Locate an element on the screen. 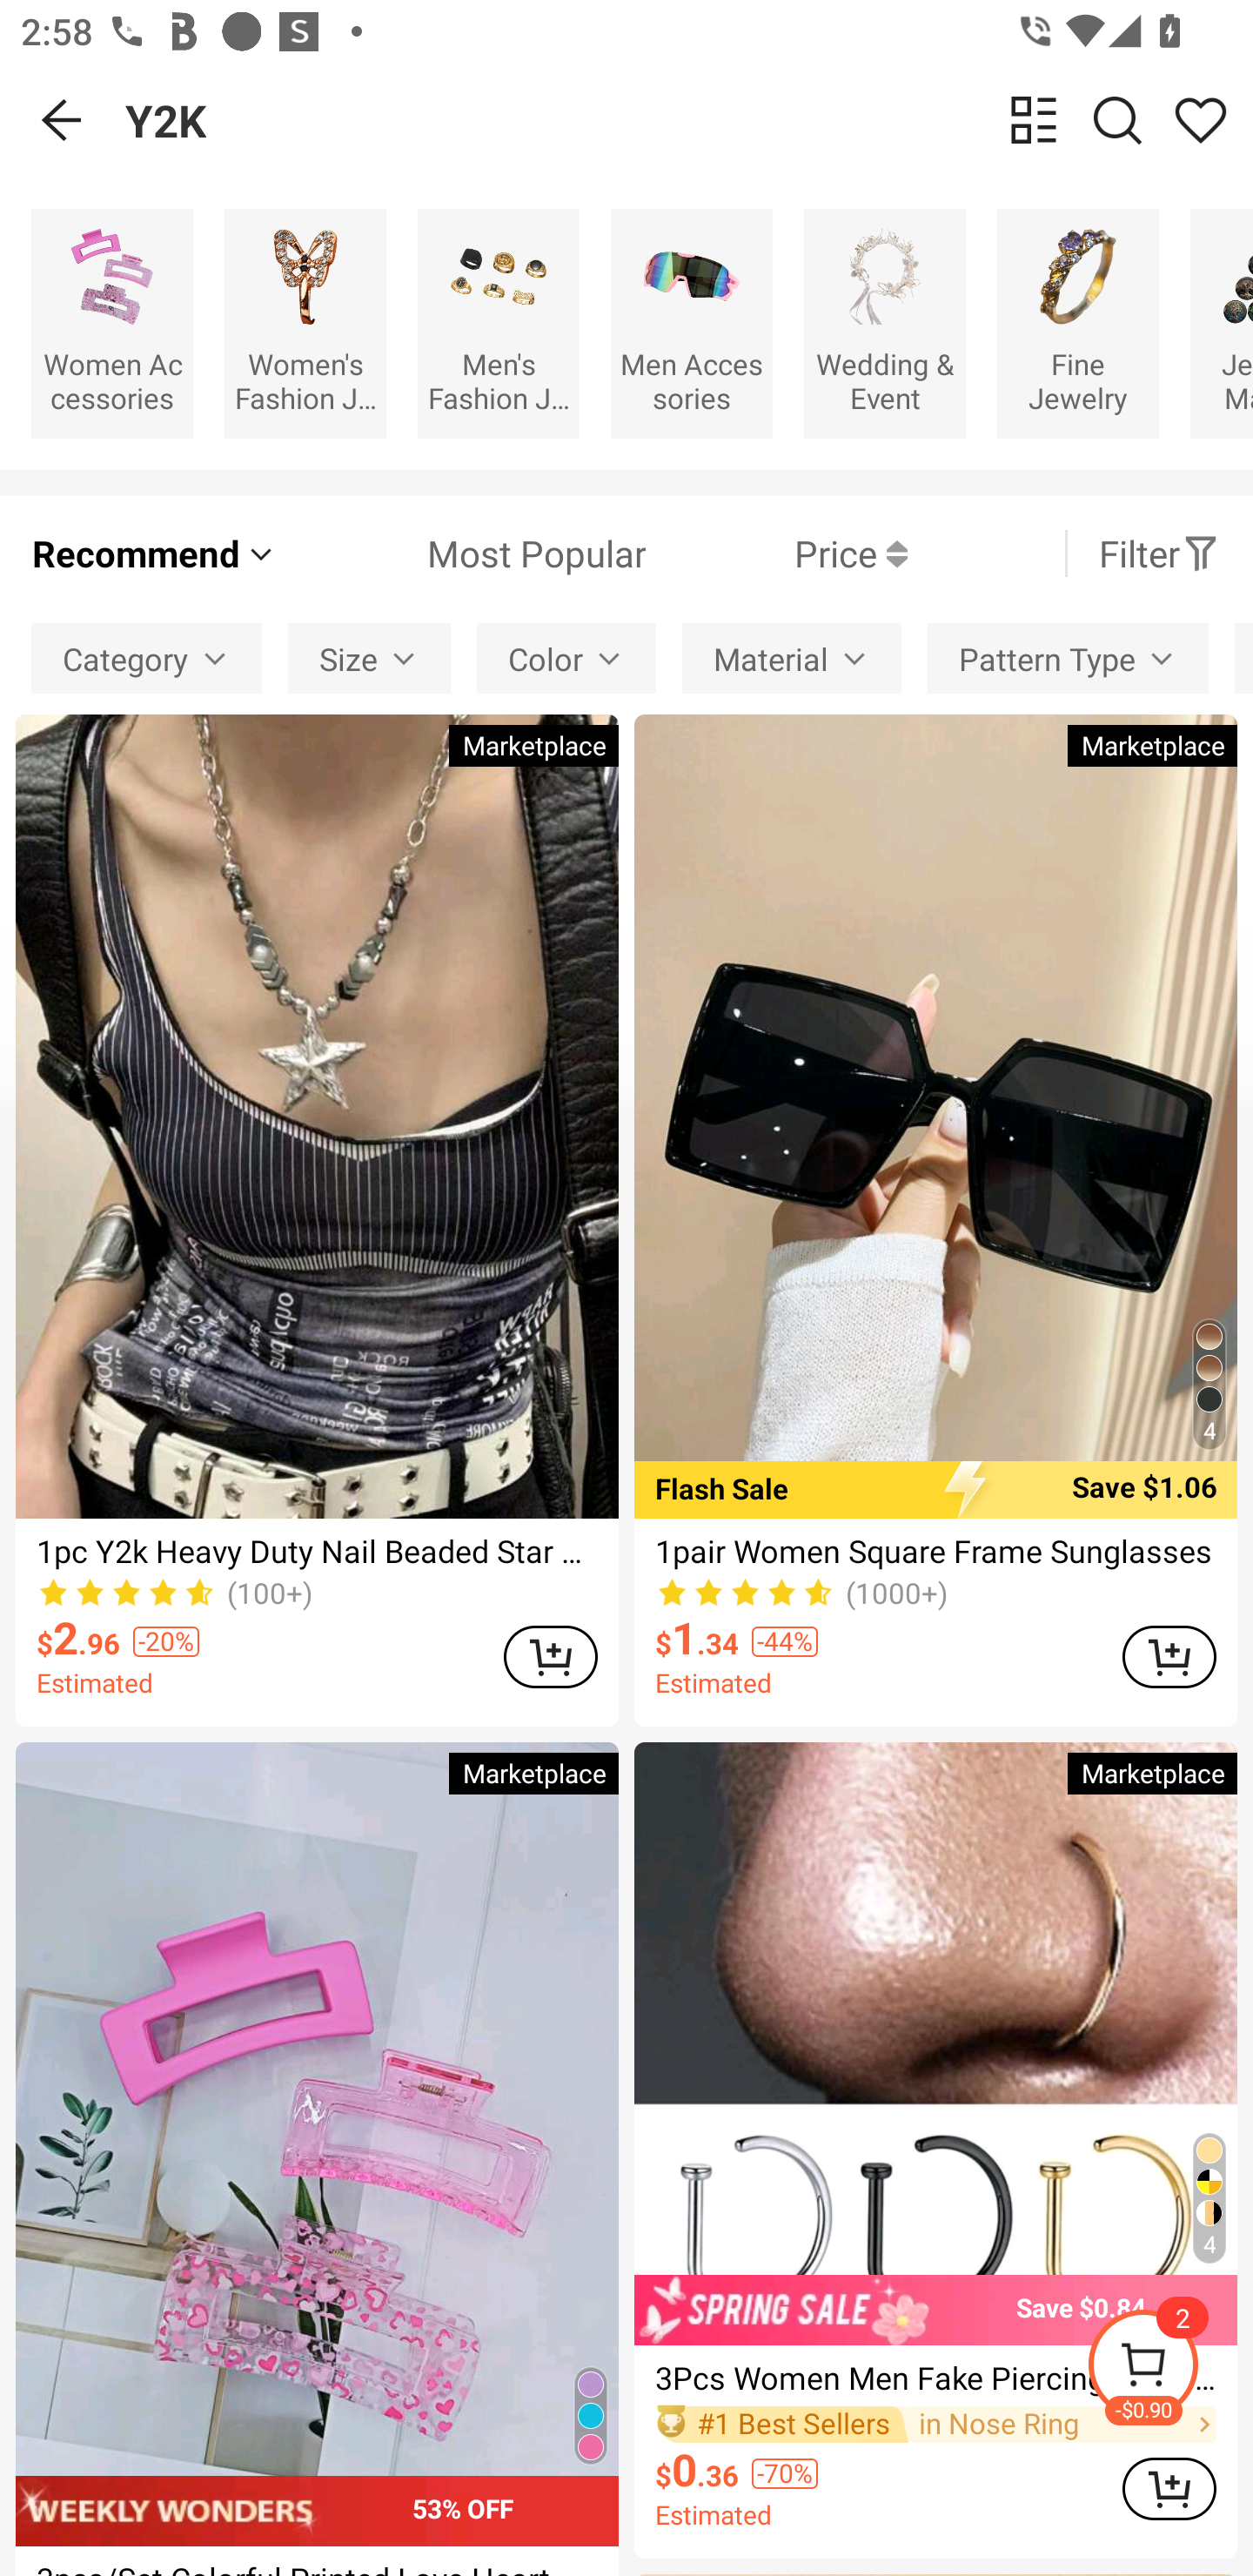 This screenshot has height=2576, width=1253. change view is located at coordinates (1034, 119).